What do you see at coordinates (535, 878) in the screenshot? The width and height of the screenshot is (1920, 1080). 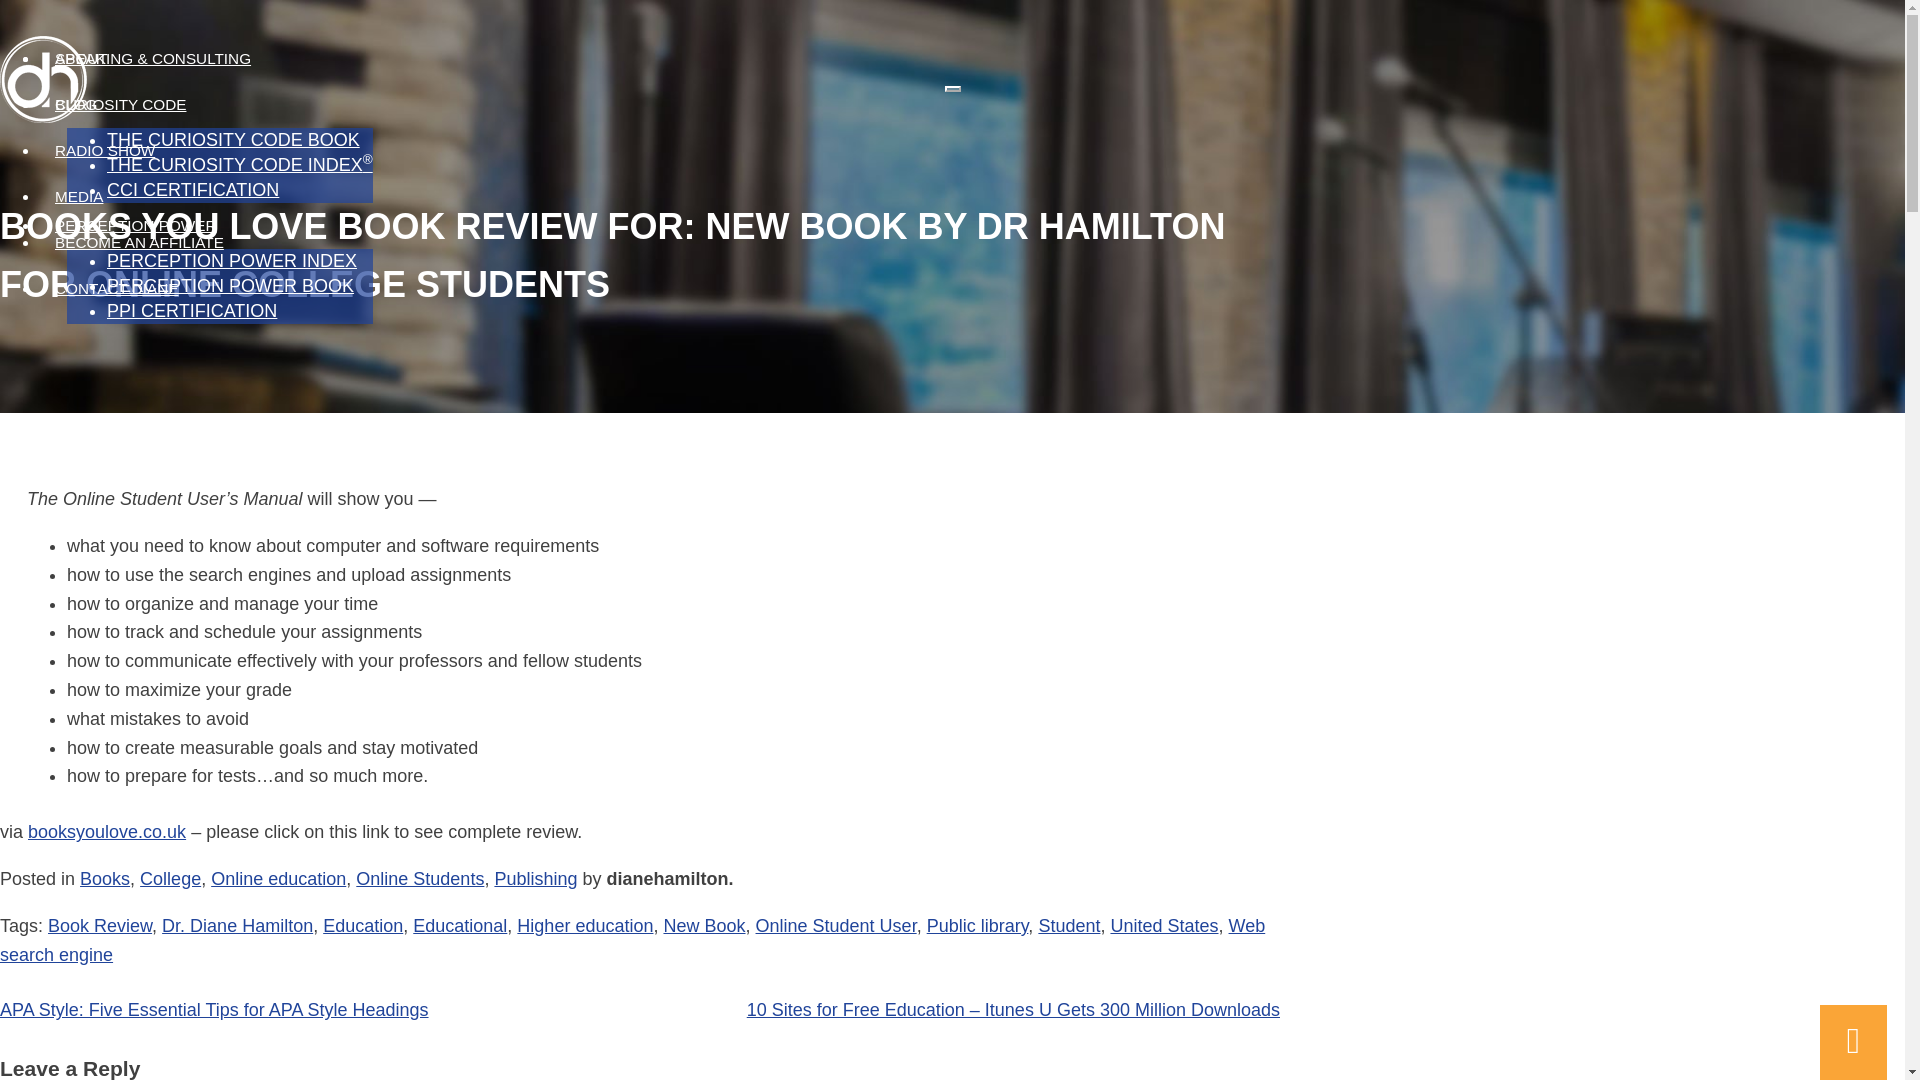 I see `Publishing` at bounding box center [535, 878].